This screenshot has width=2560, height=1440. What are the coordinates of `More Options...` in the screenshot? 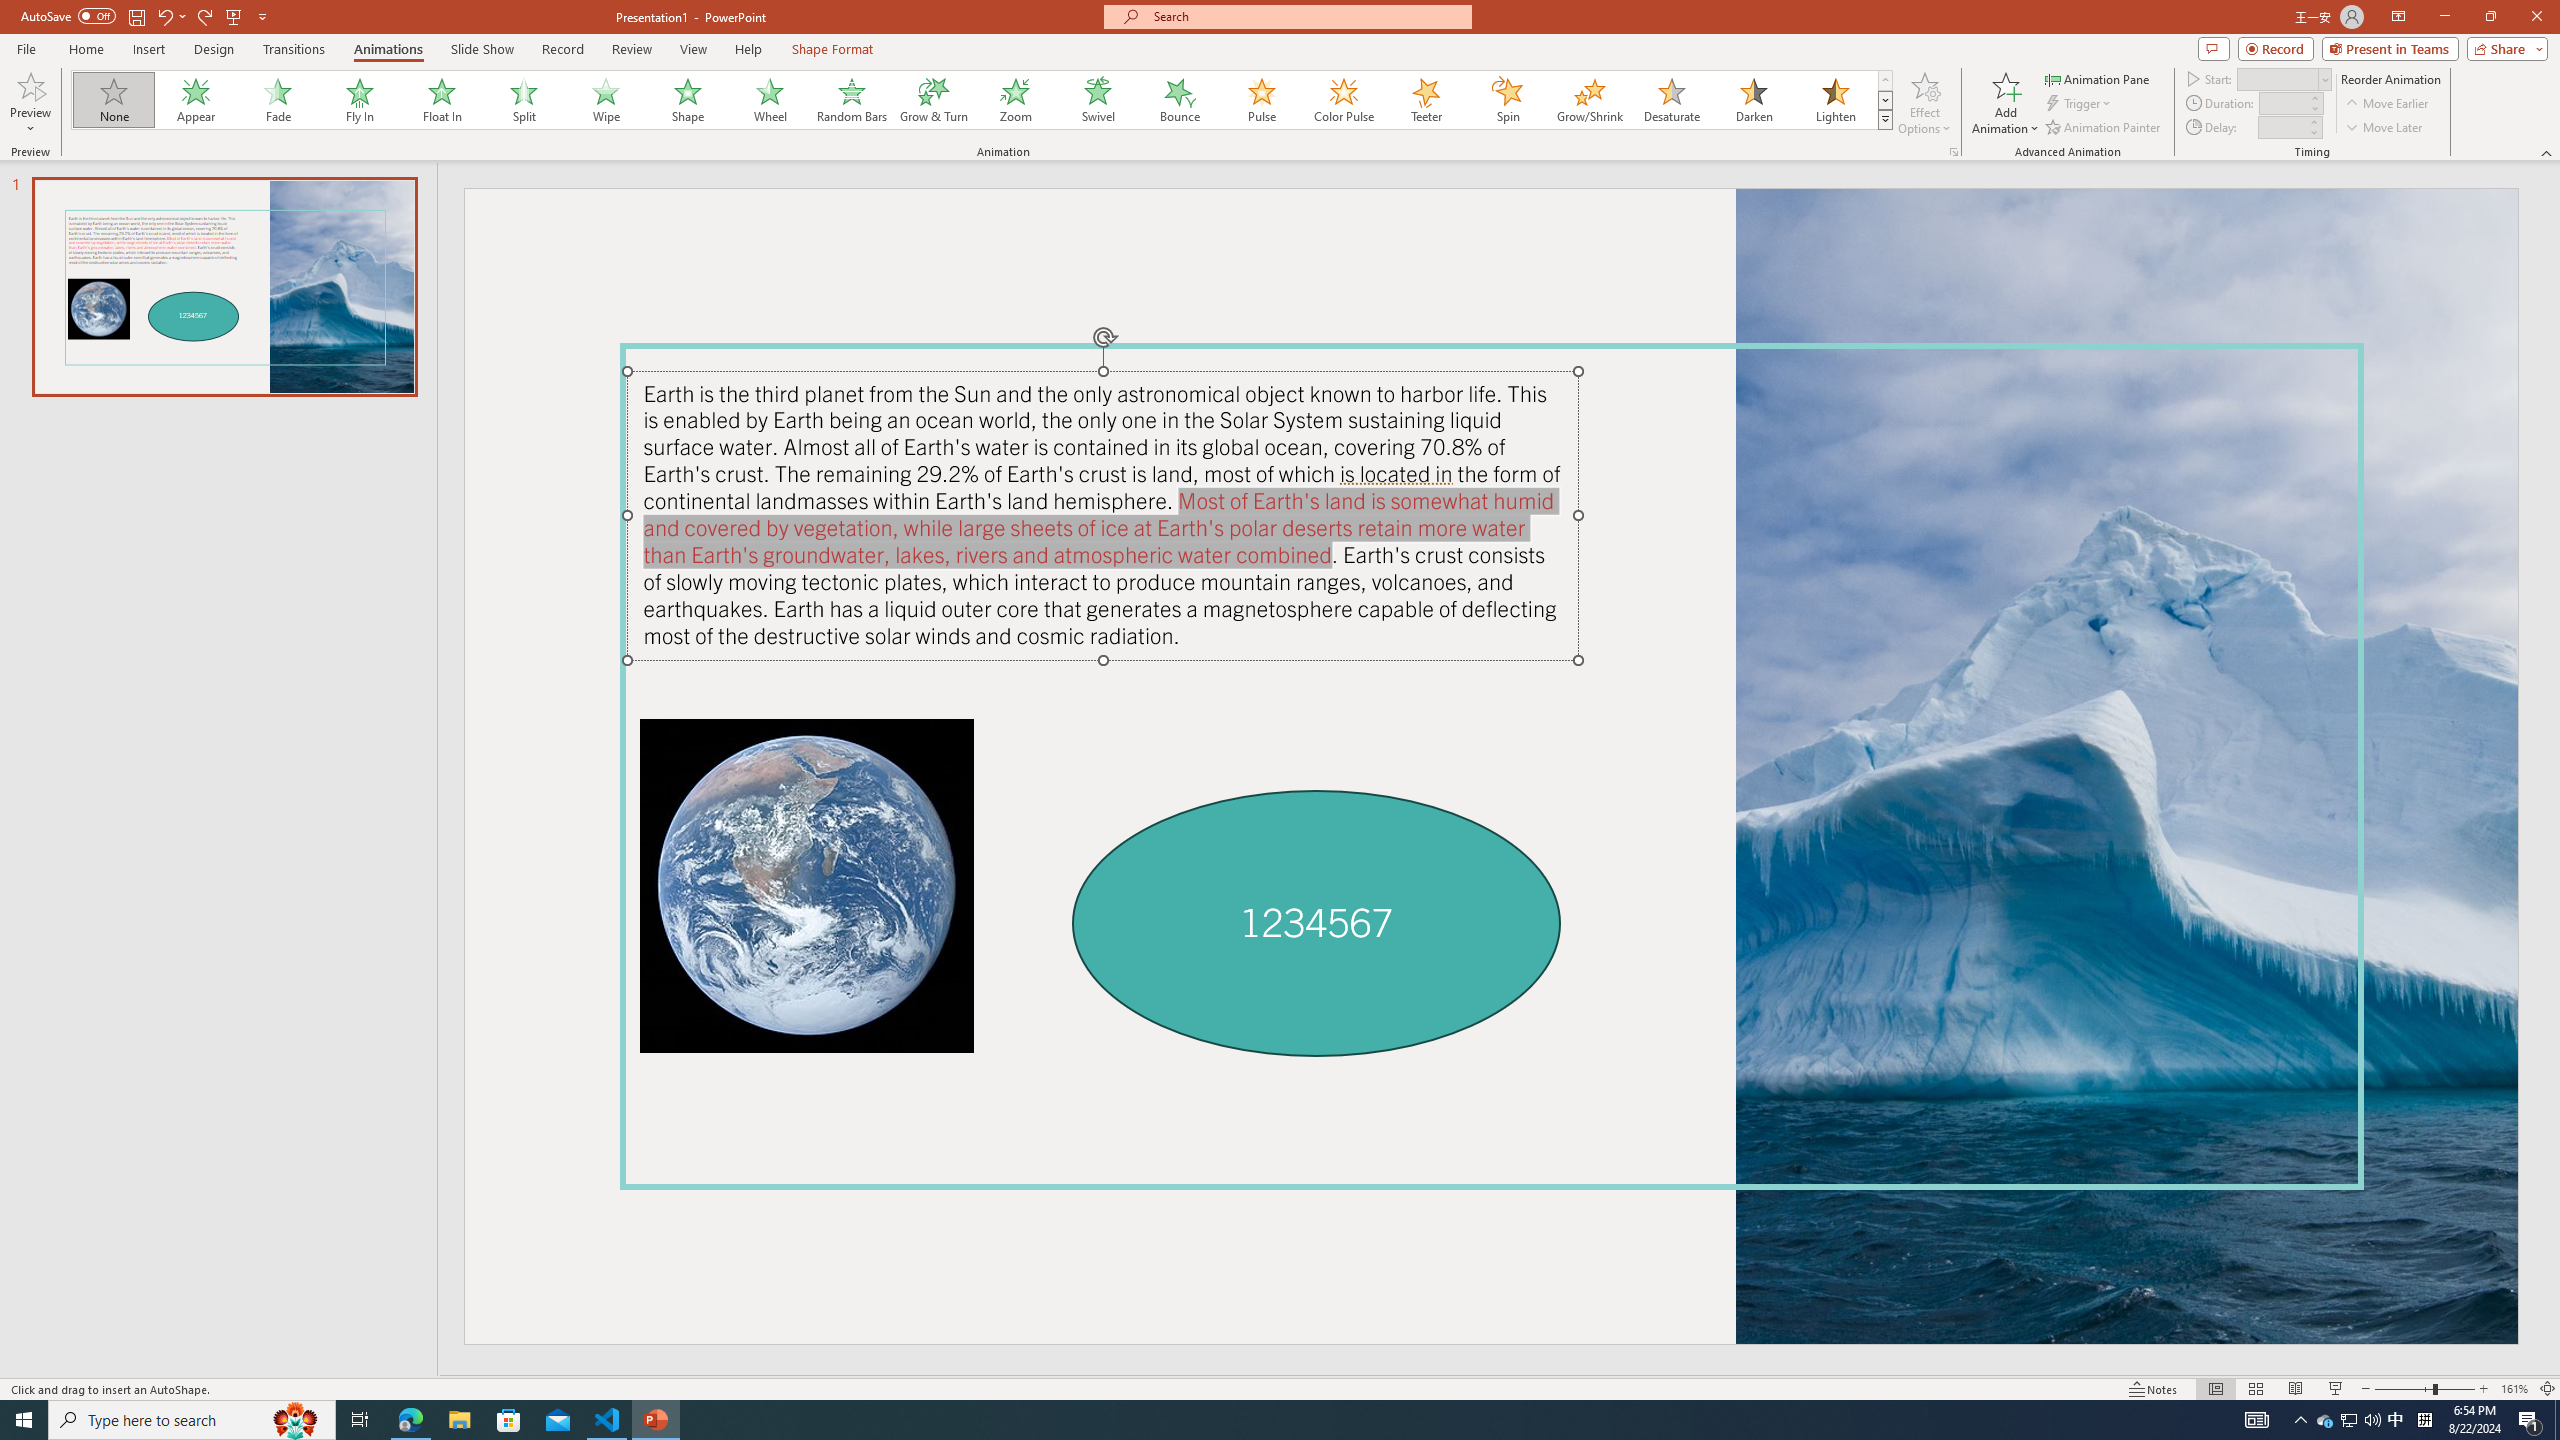 It's located at (1952, 152).